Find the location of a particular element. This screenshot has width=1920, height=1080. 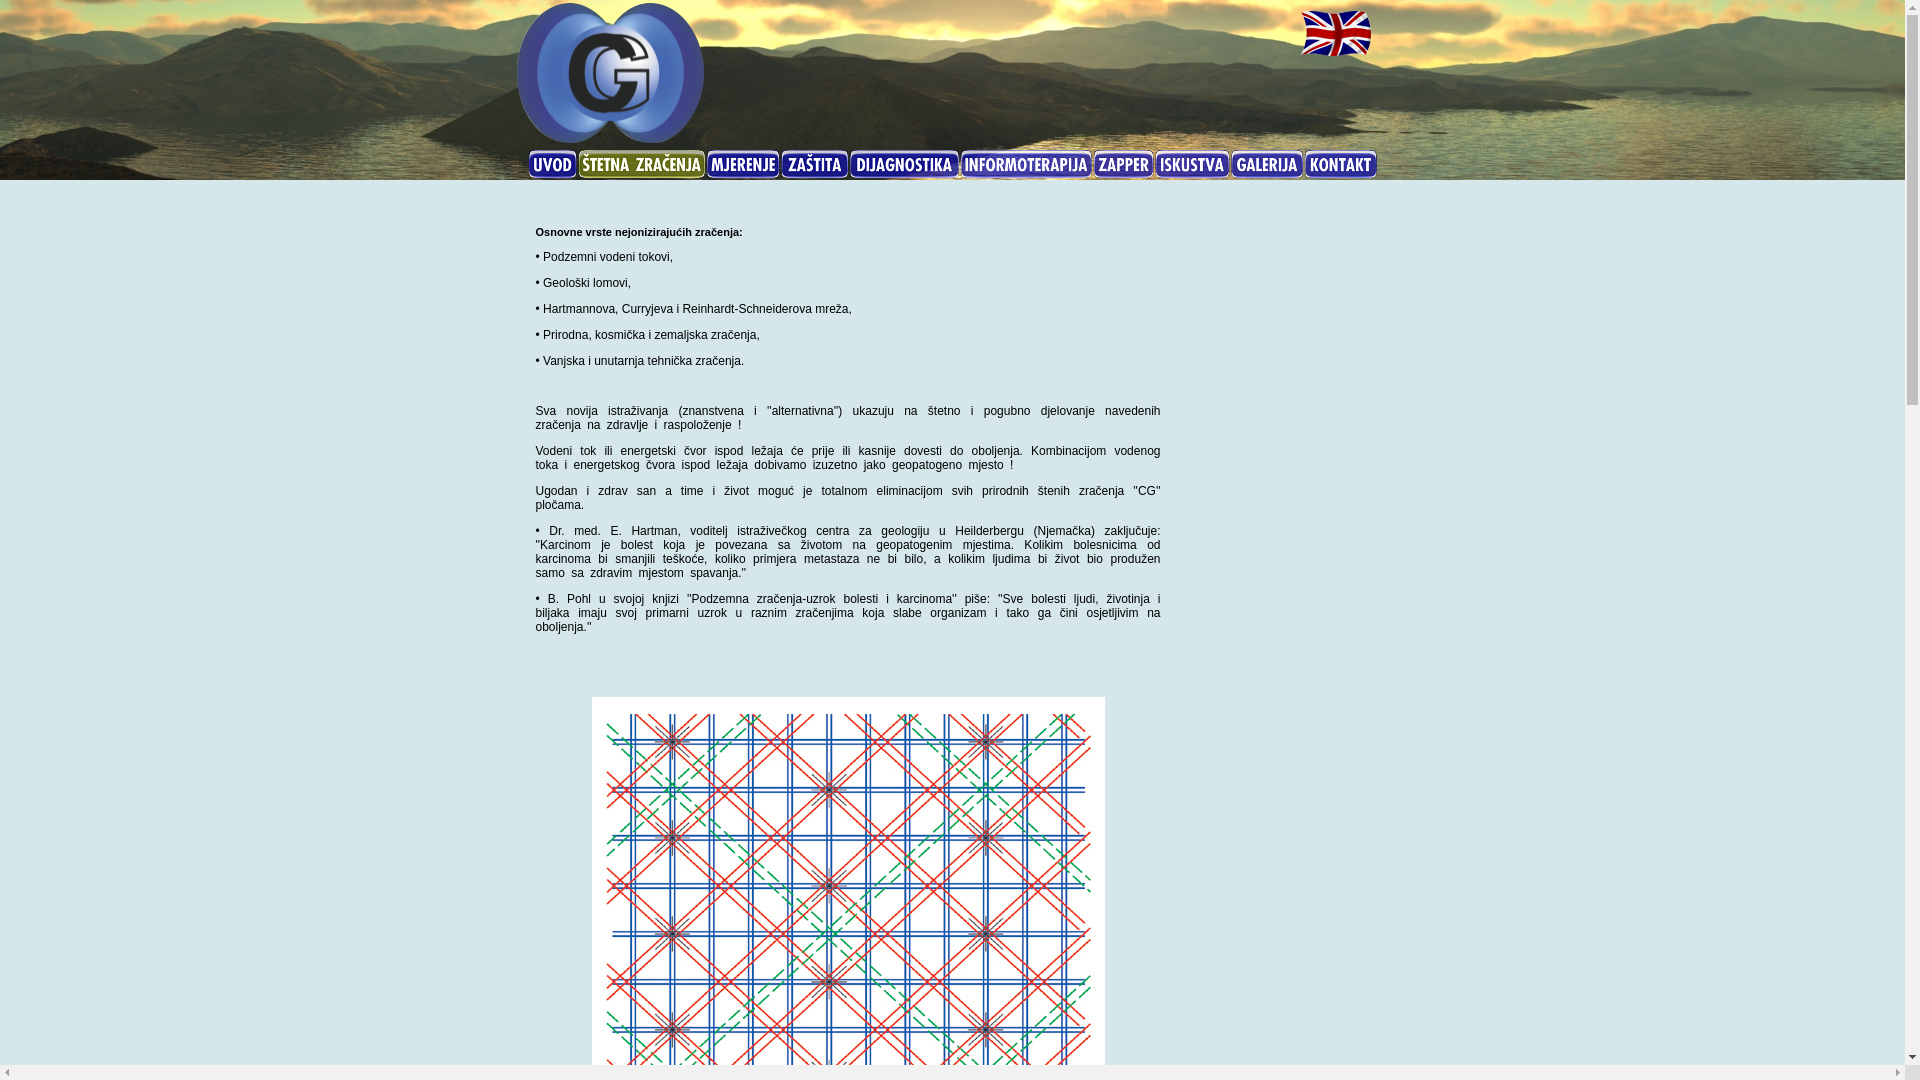

Informoterapija is located at coordinates (1026, 164).